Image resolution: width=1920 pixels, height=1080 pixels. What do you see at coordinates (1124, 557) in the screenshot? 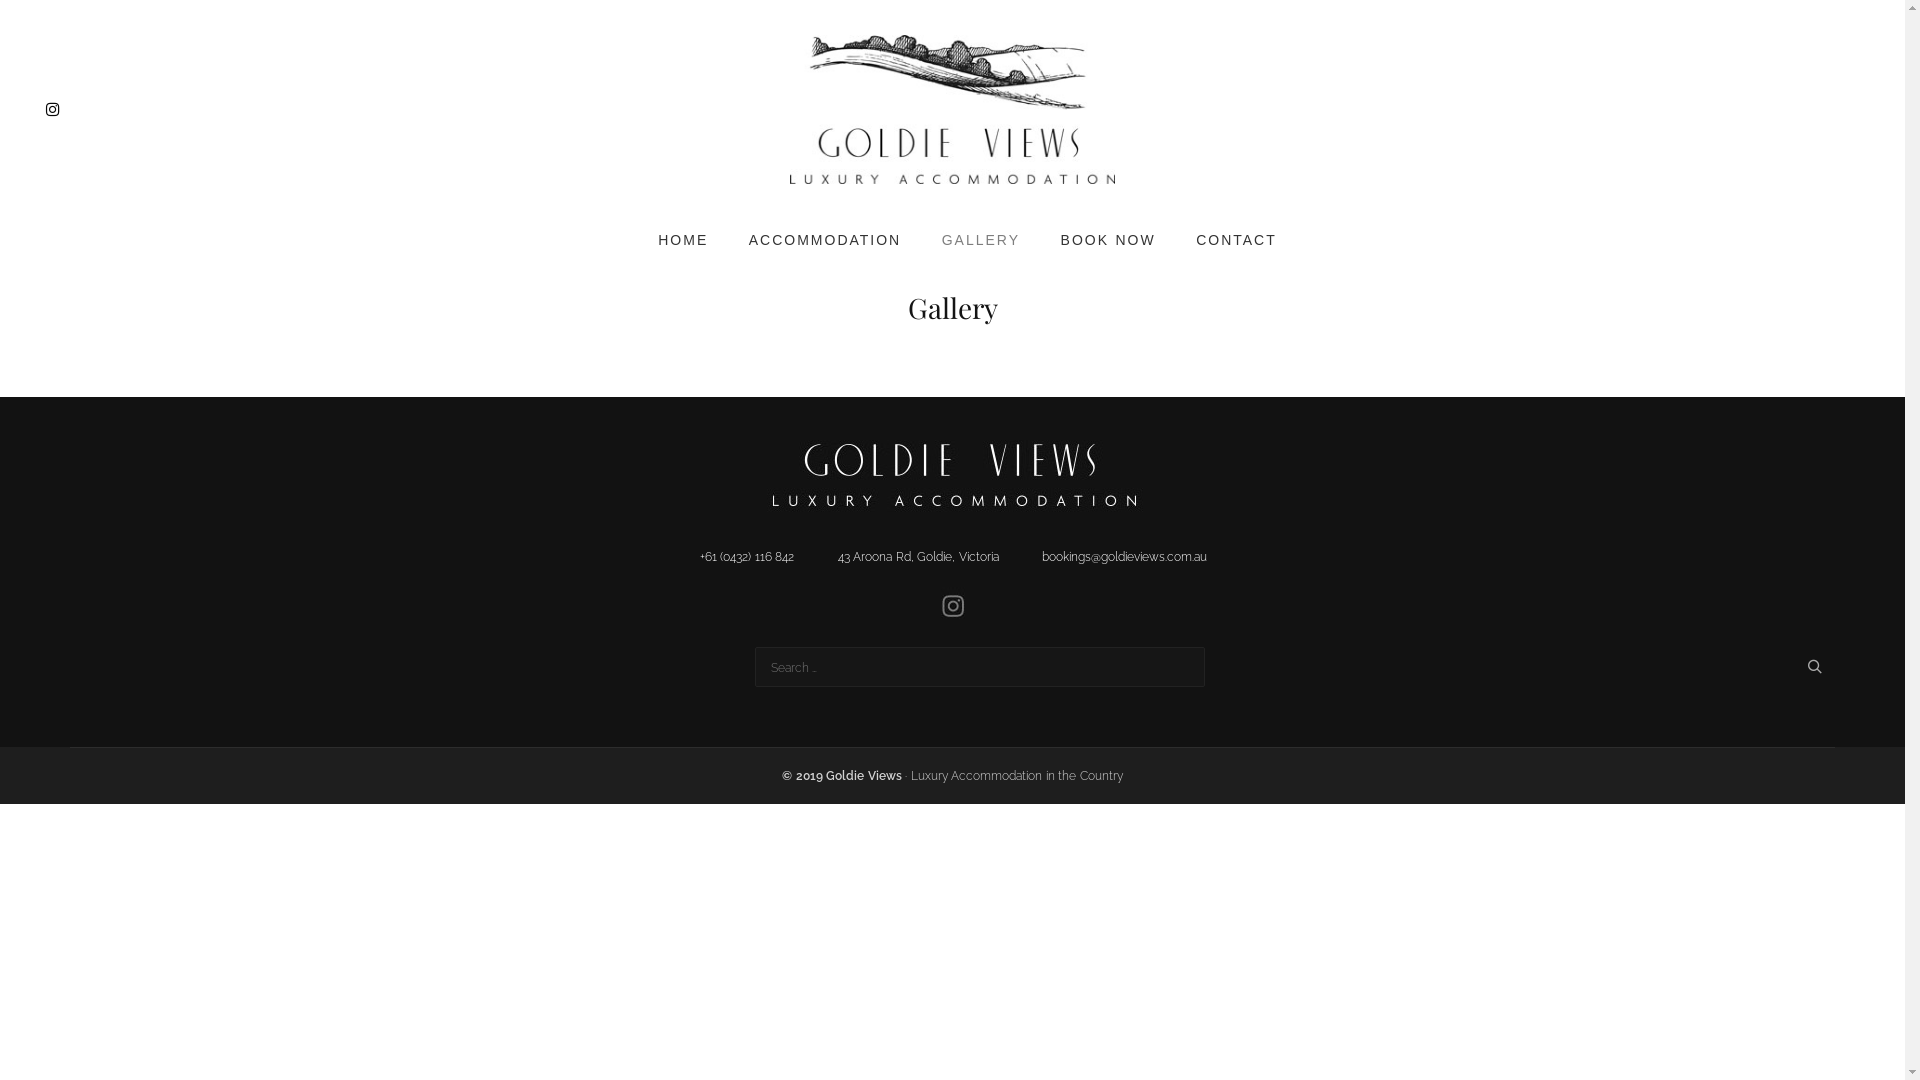
I see `bookings@goldieviews.com.au` at bounding box center [1124, 557].